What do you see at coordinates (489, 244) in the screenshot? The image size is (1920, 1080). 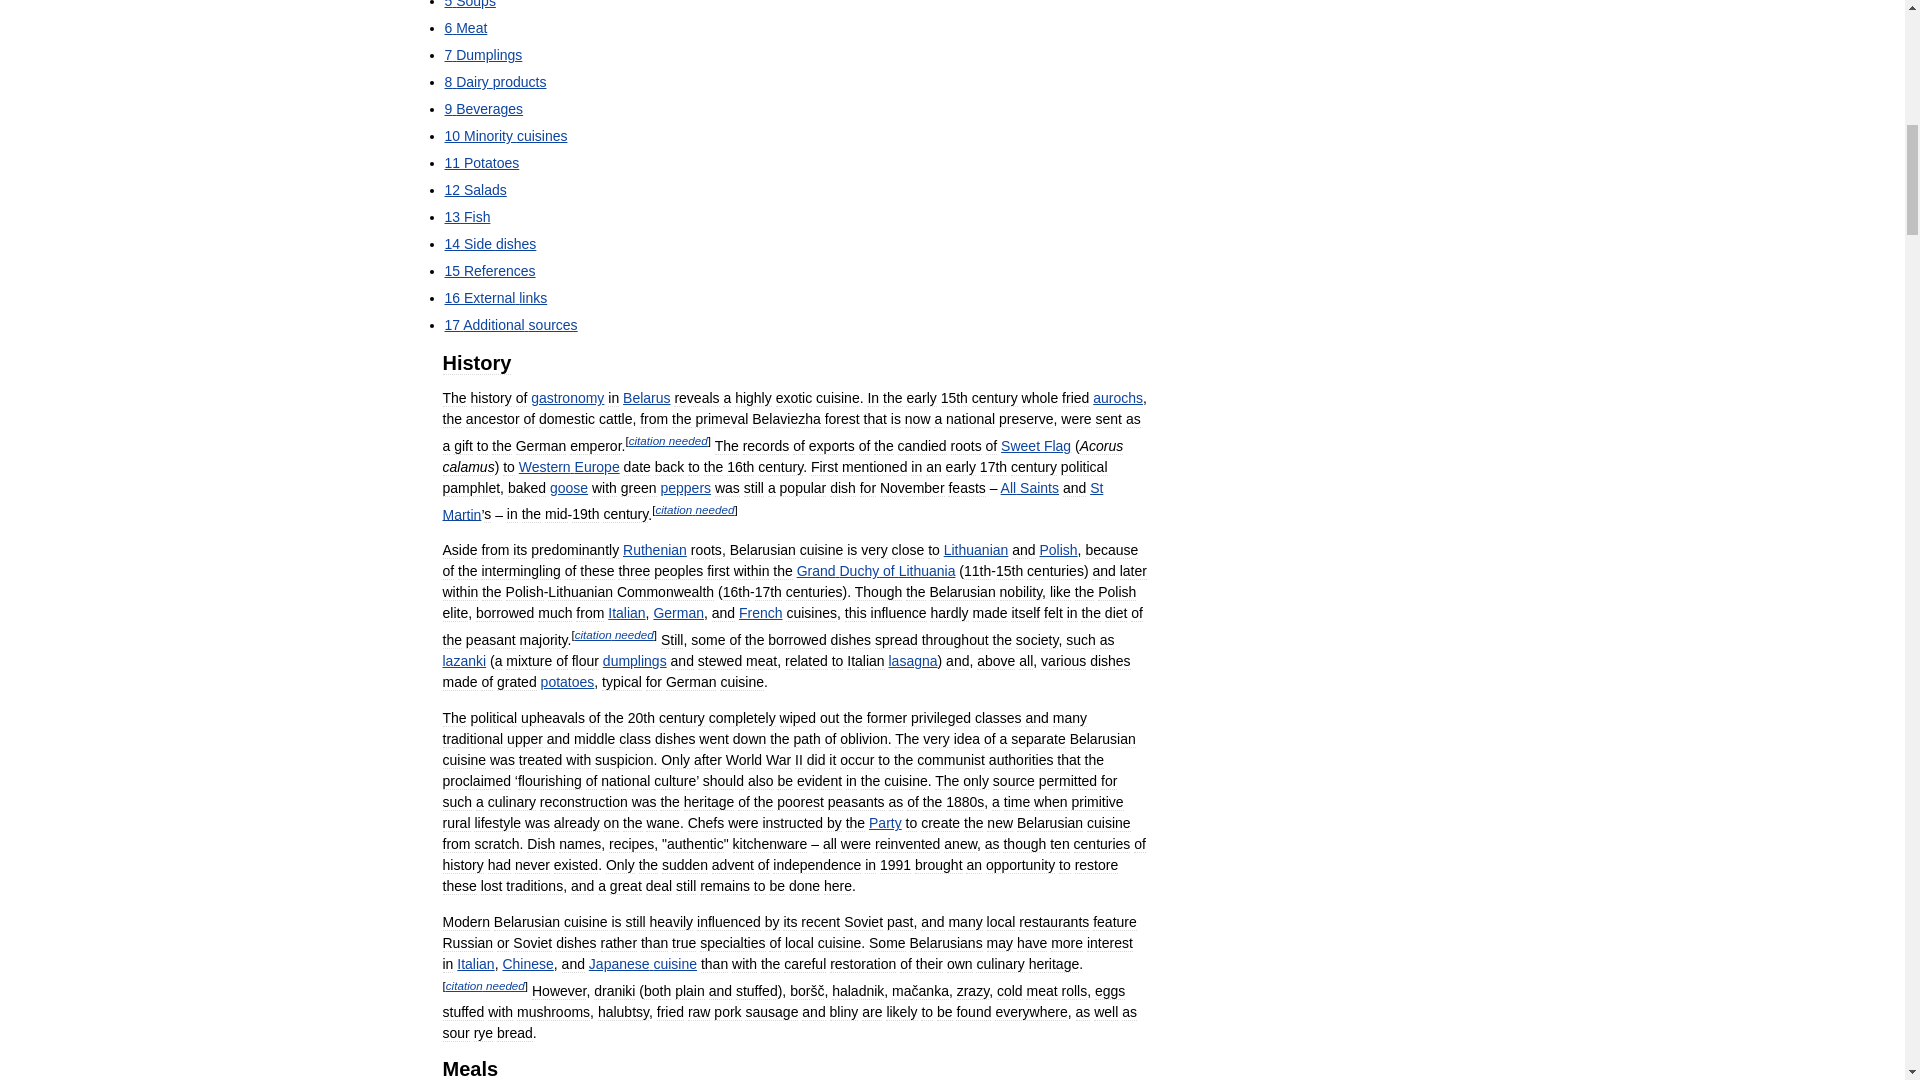 I see `14 Side dishes` at bounding box center [489, 244].